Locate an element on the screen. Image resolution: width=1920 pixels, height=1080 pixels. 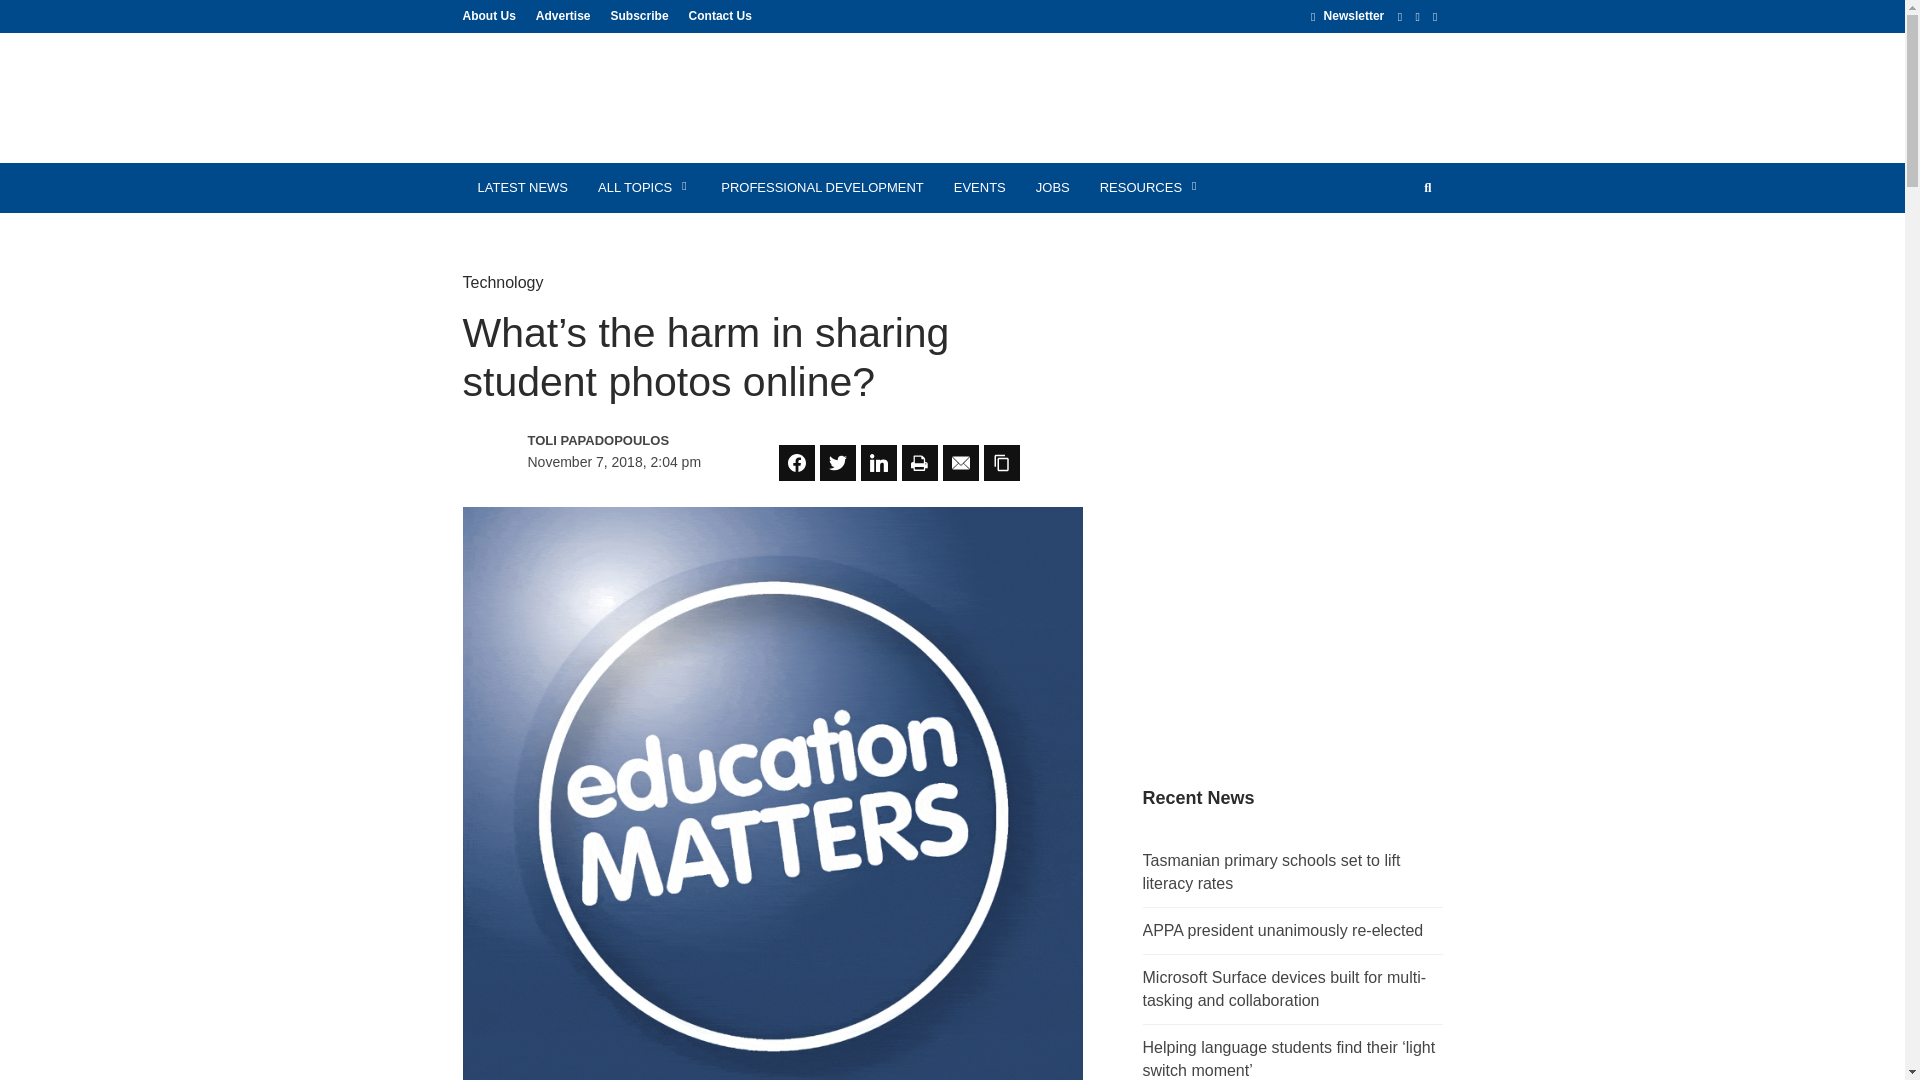
Contact Us is located at coordinates (716, 15).